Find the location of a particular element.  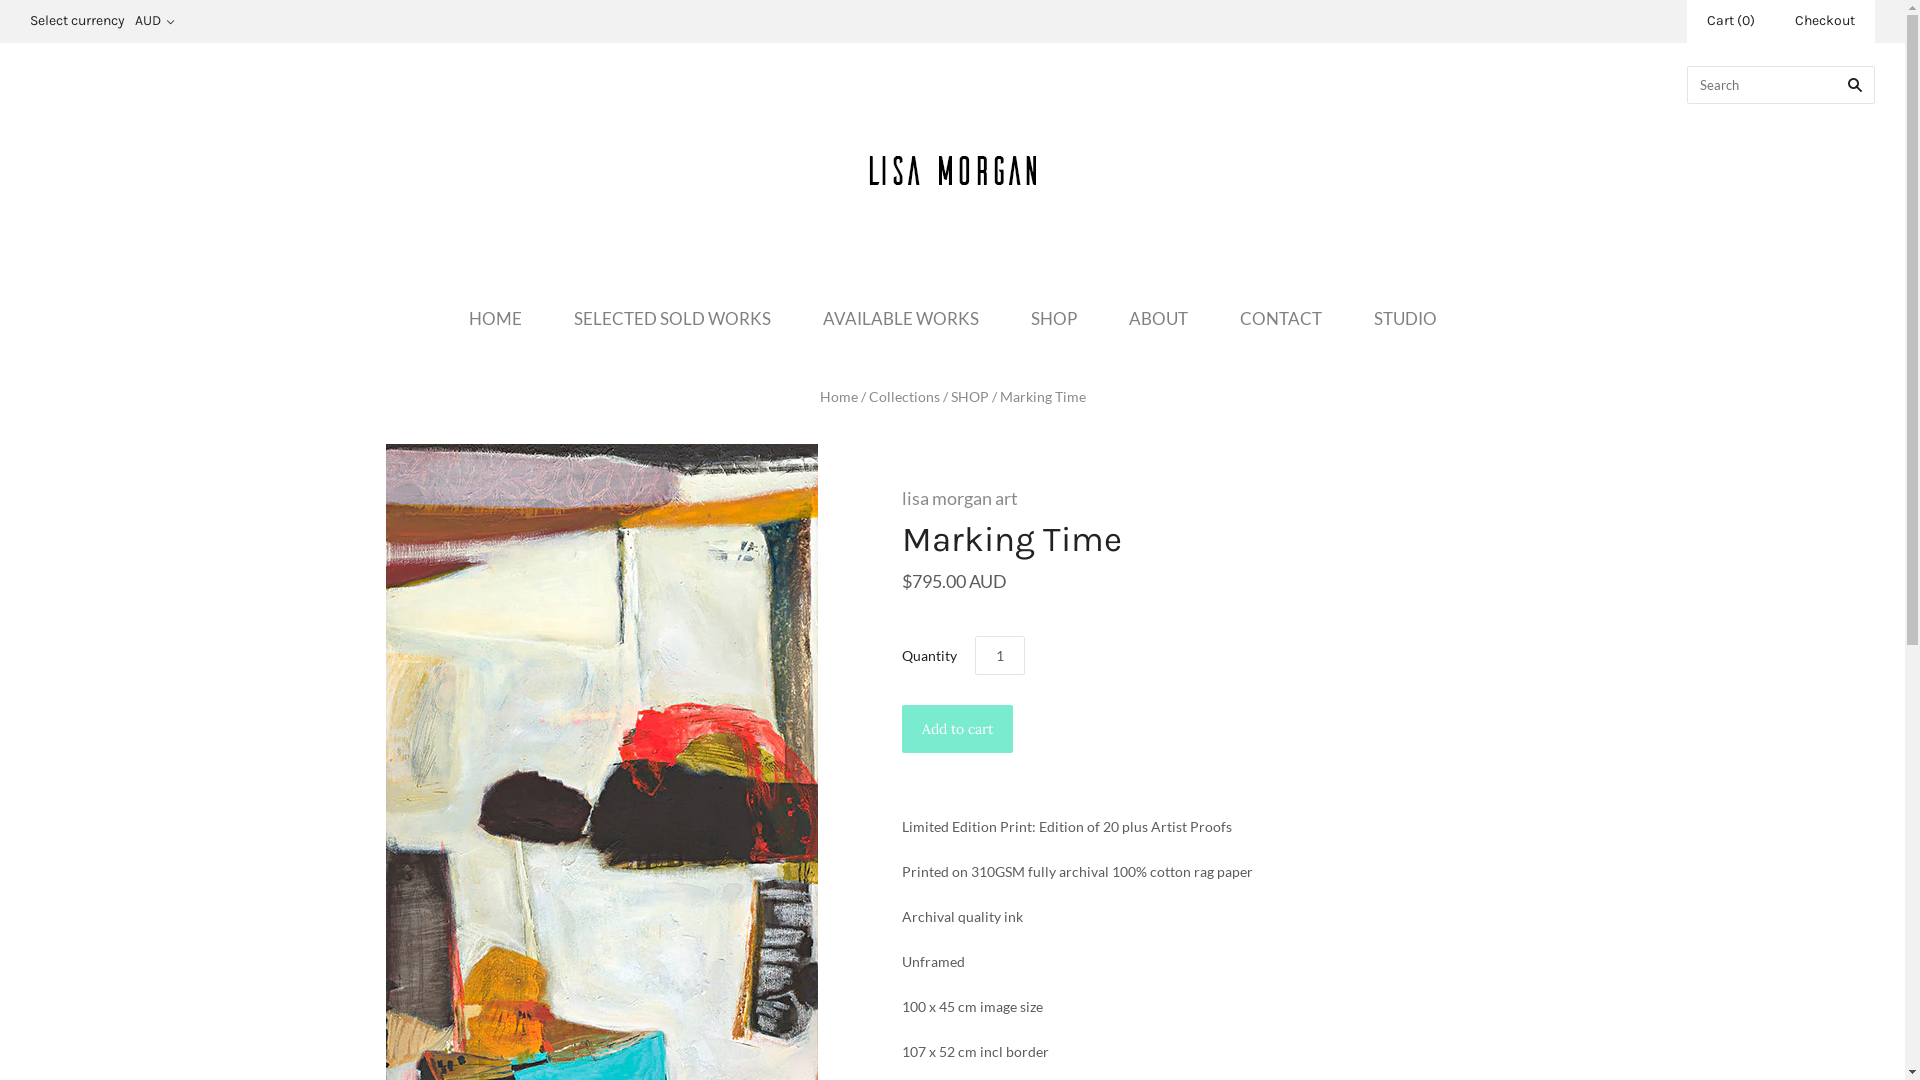

HOME is located at coordinates (494, 318).